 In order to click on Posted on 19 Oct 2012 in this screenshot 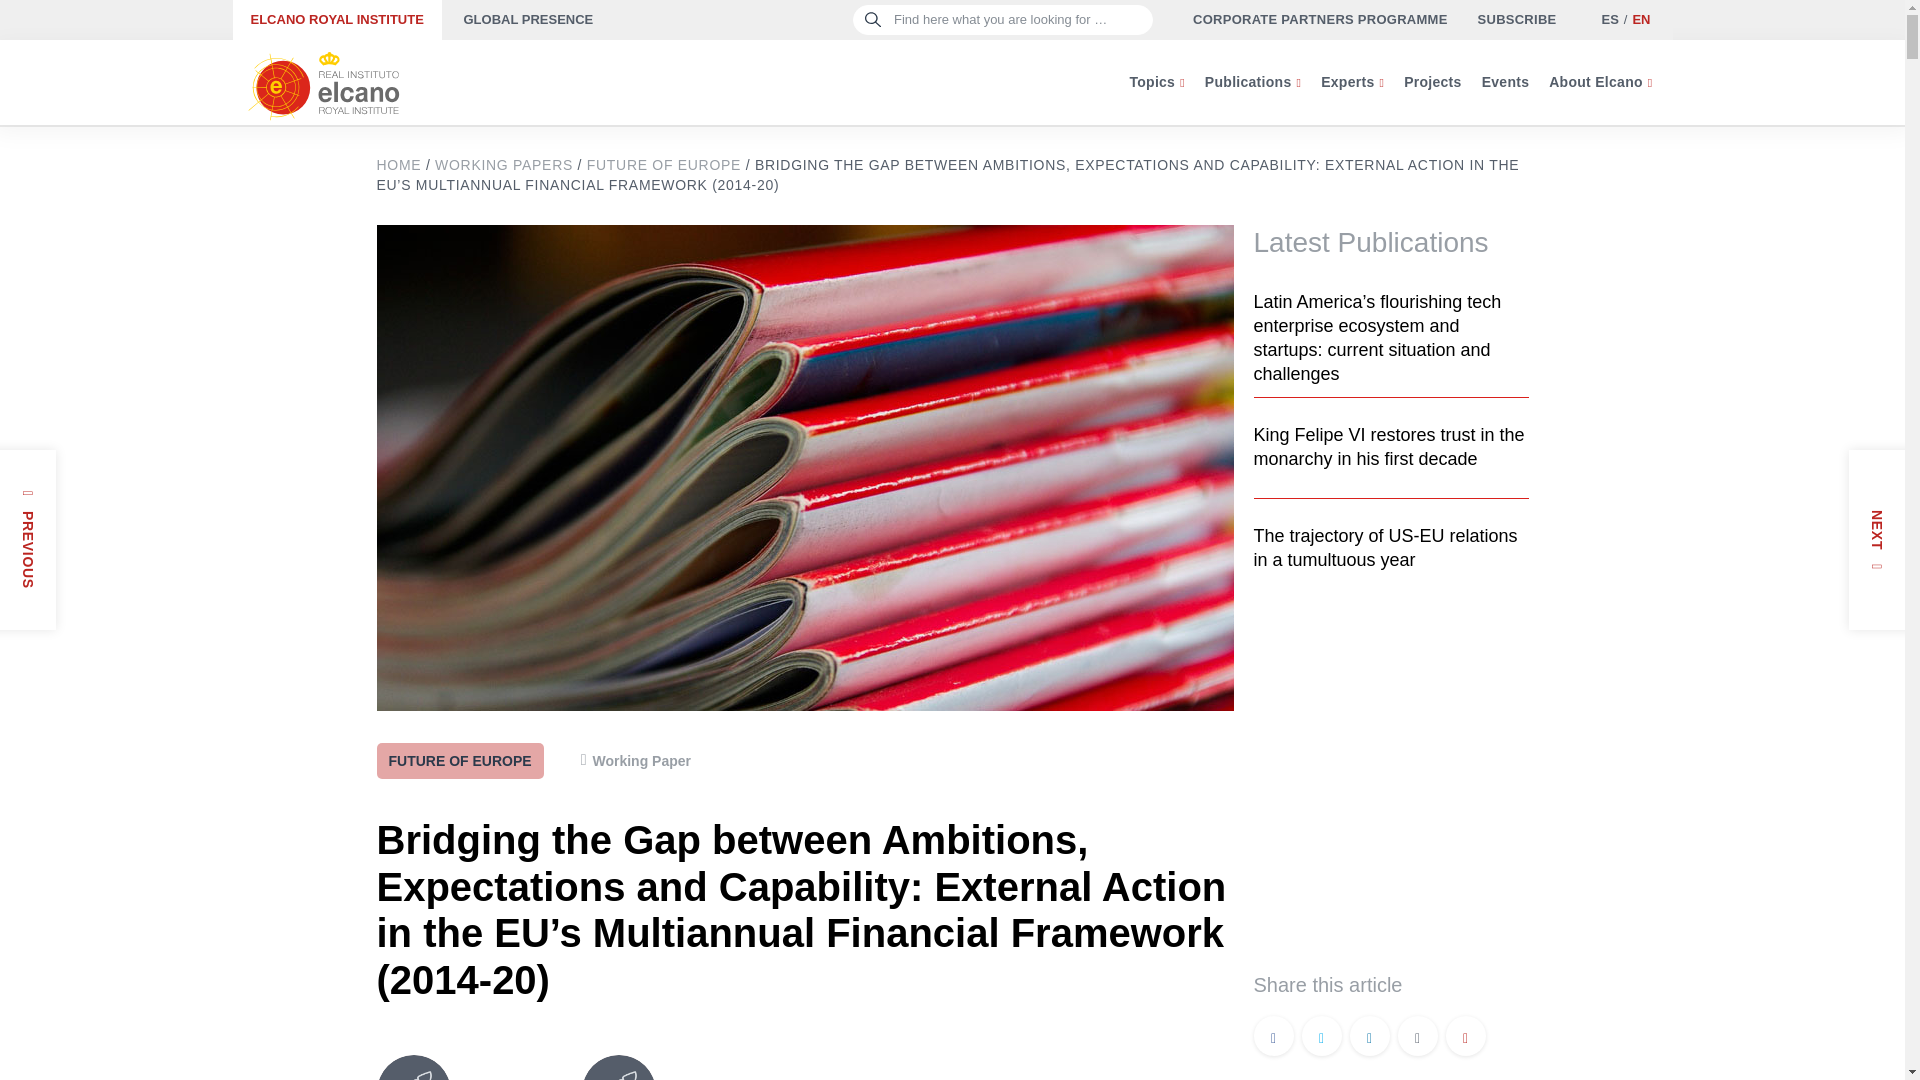, I will do `click(6, 592)`.